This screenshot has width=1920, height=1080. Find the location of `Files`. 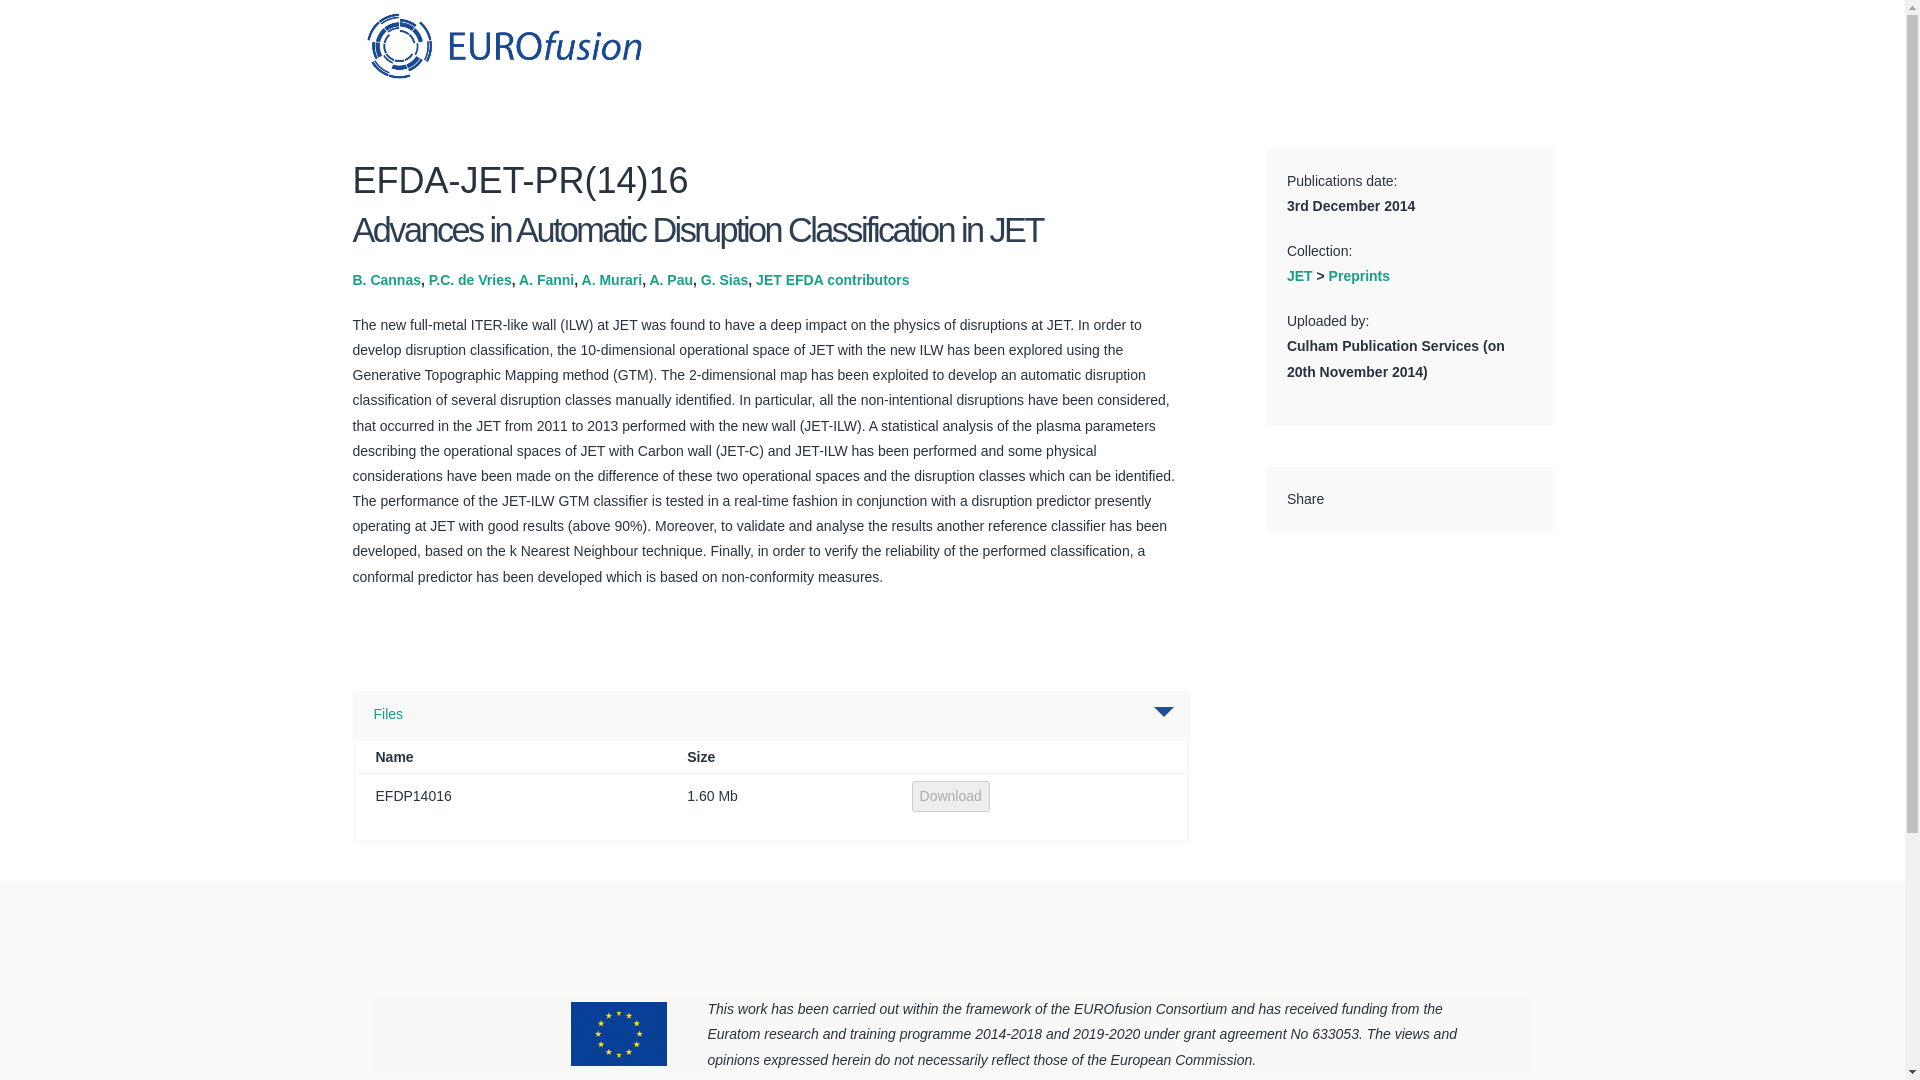

Files is located at coordinates (388, 714).